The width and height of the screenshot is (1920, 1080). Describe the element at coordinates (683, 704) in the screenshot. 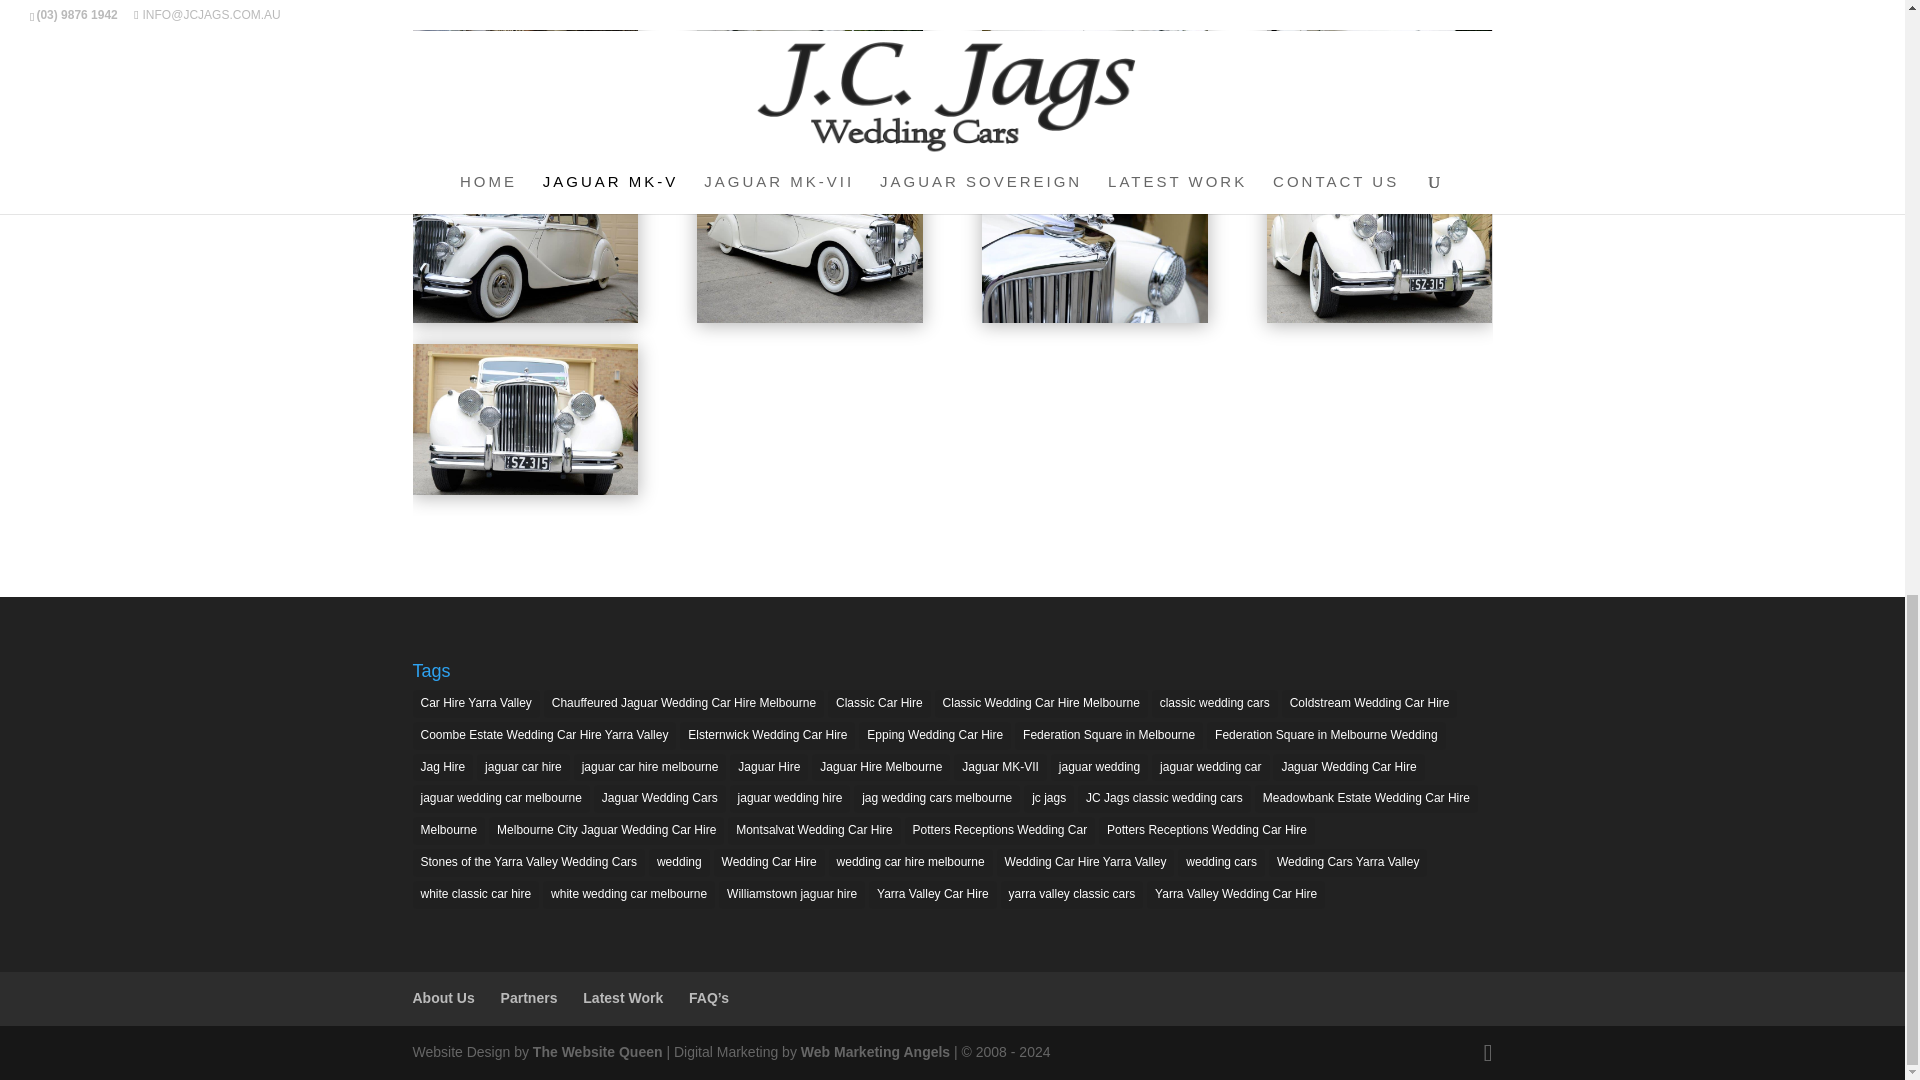

I see `Chauffeured Jaguar Wedding Car Hire Melbourne` at that location.